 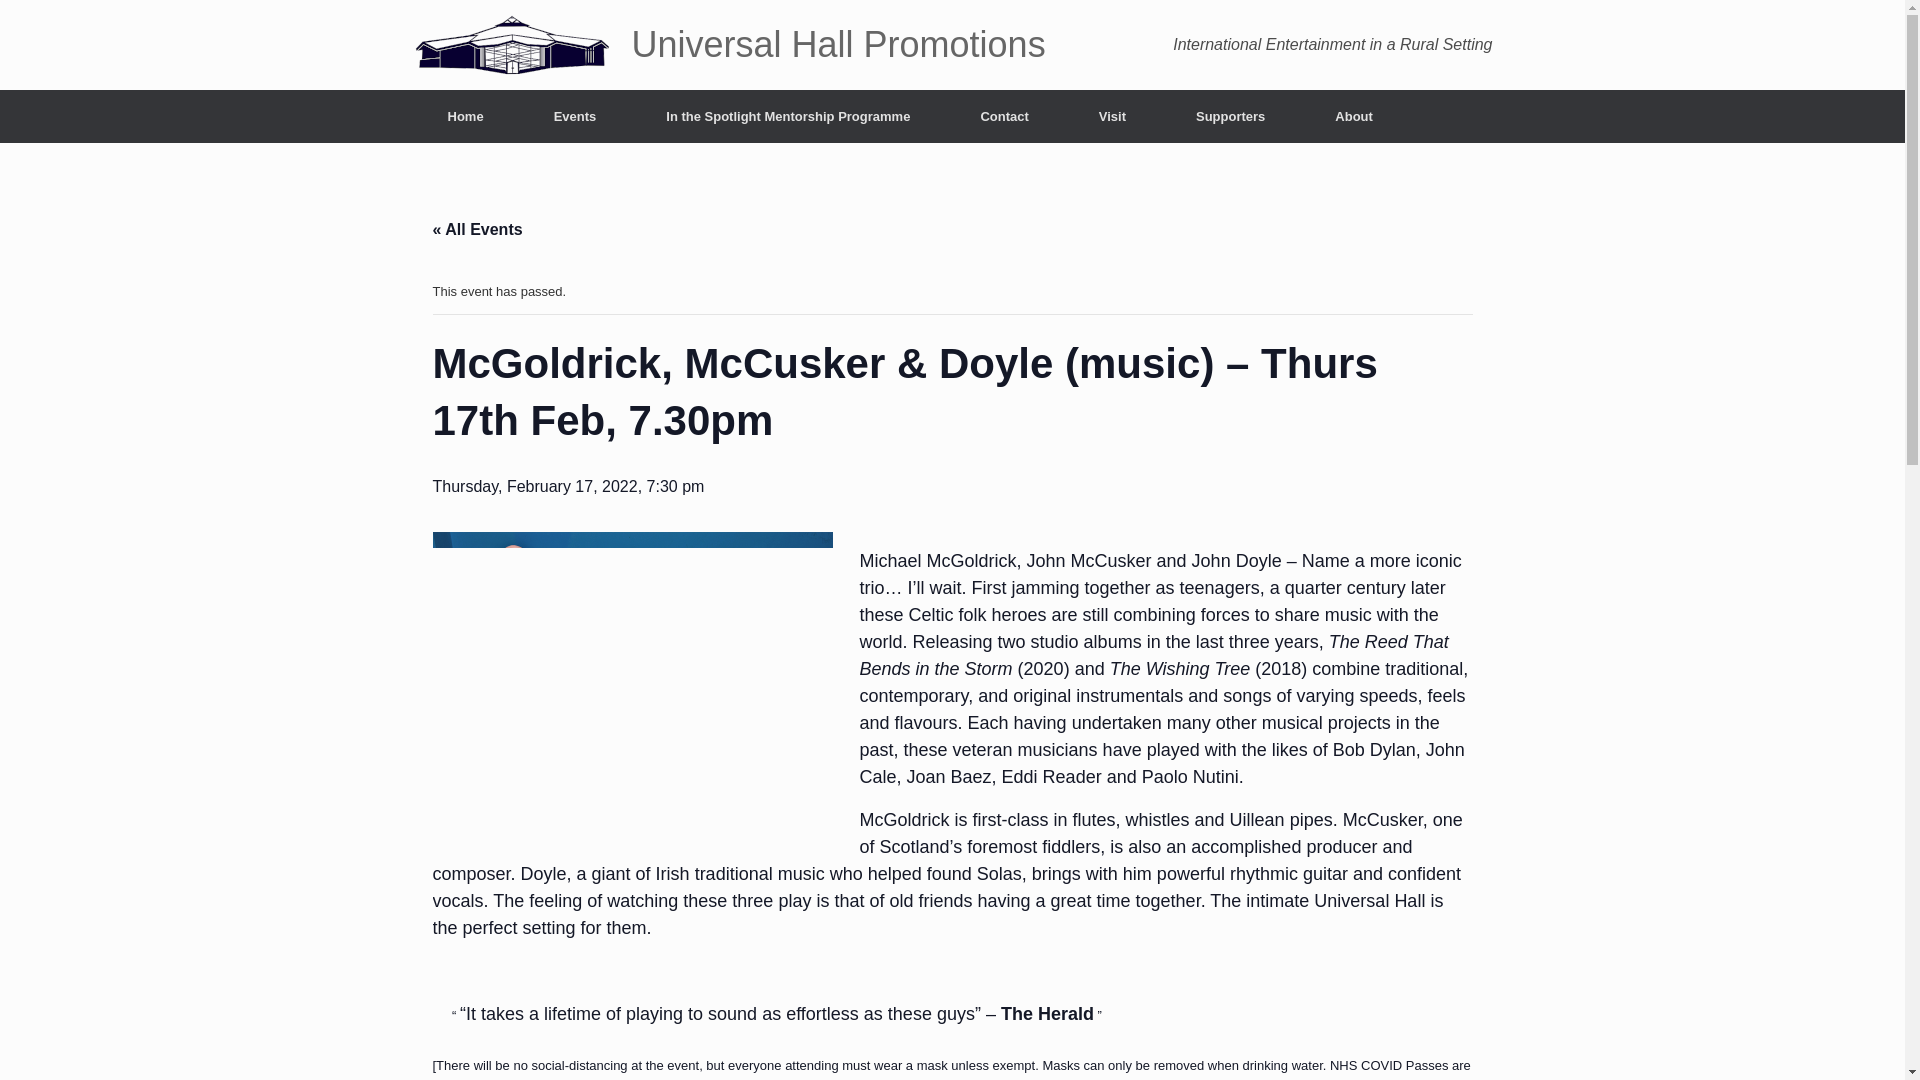 What do you see at coordinates (1004, 116) in the screenshot?
I see `Contact` at bounding box center [1004, 116].